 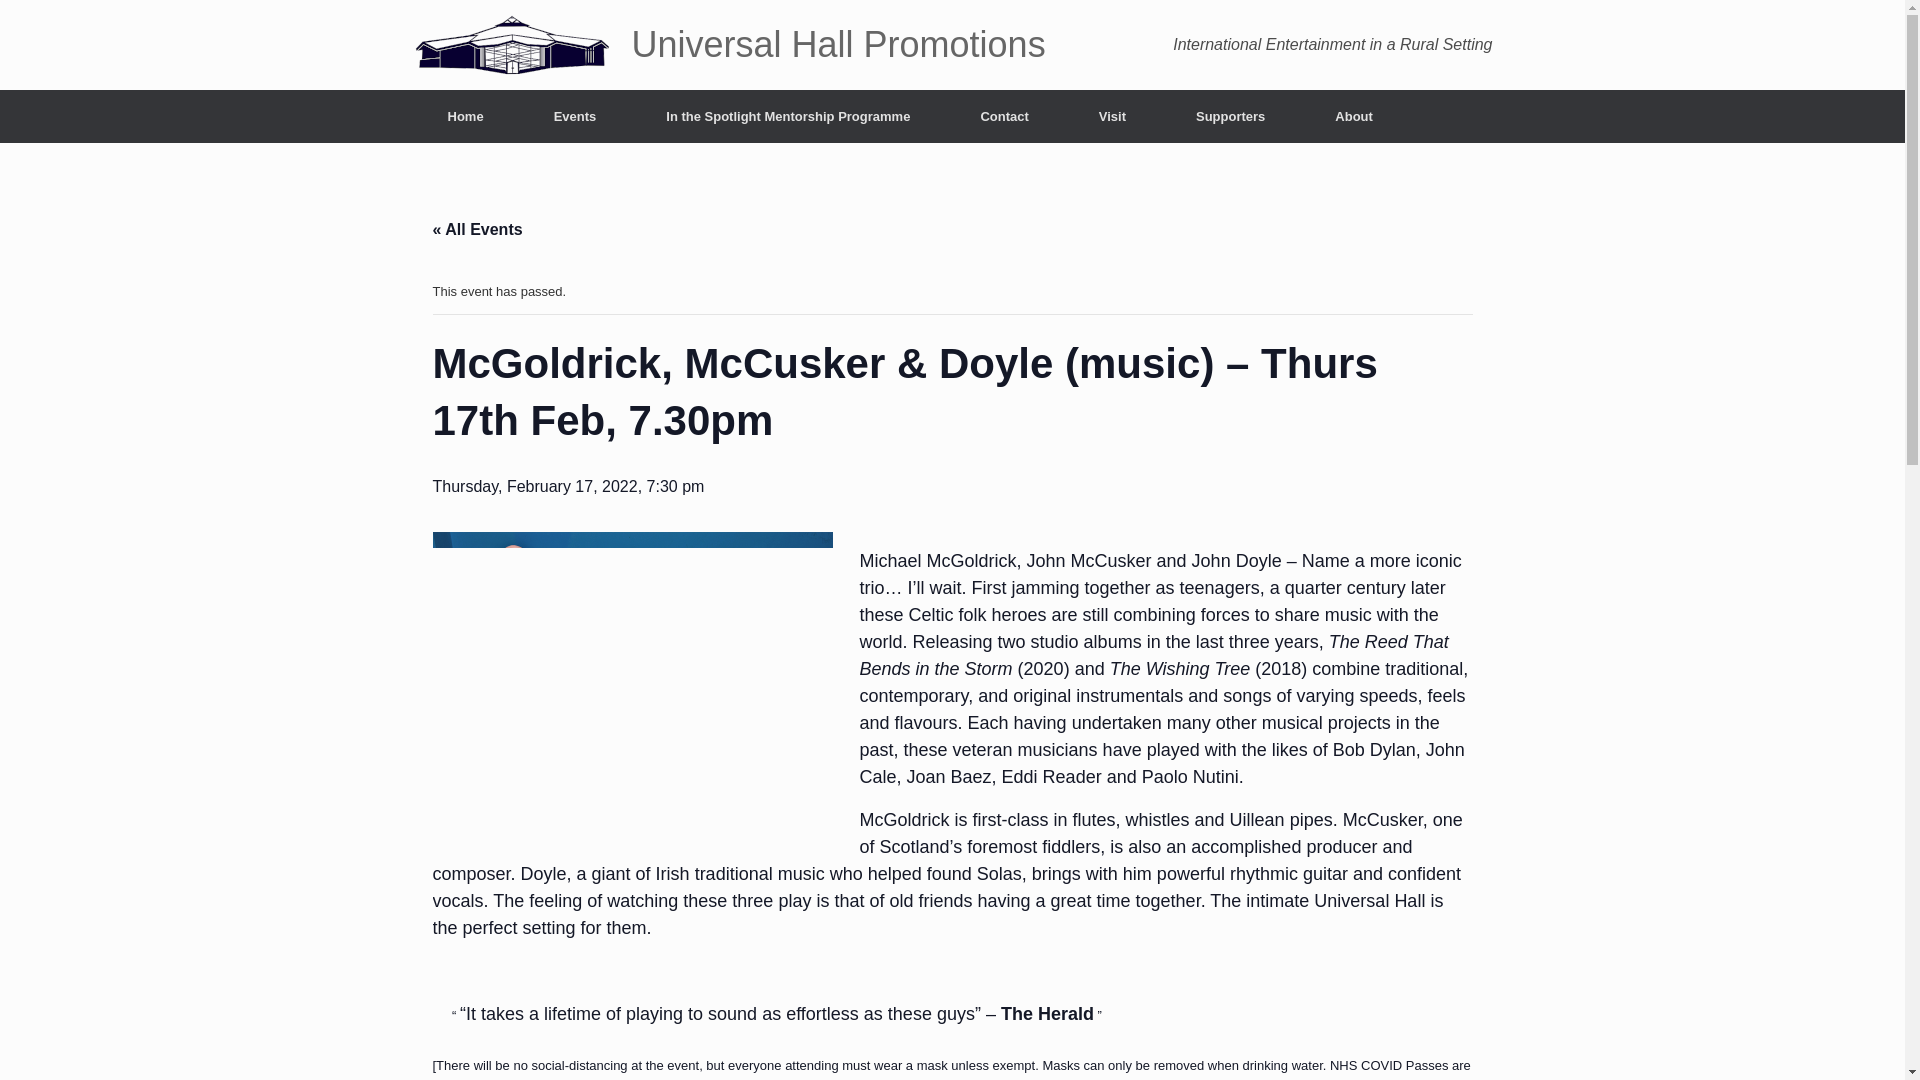 What do you see at coordinates (1004, 116) in the screenshot?
I see `Contact` at bounding box center [1004, 116].